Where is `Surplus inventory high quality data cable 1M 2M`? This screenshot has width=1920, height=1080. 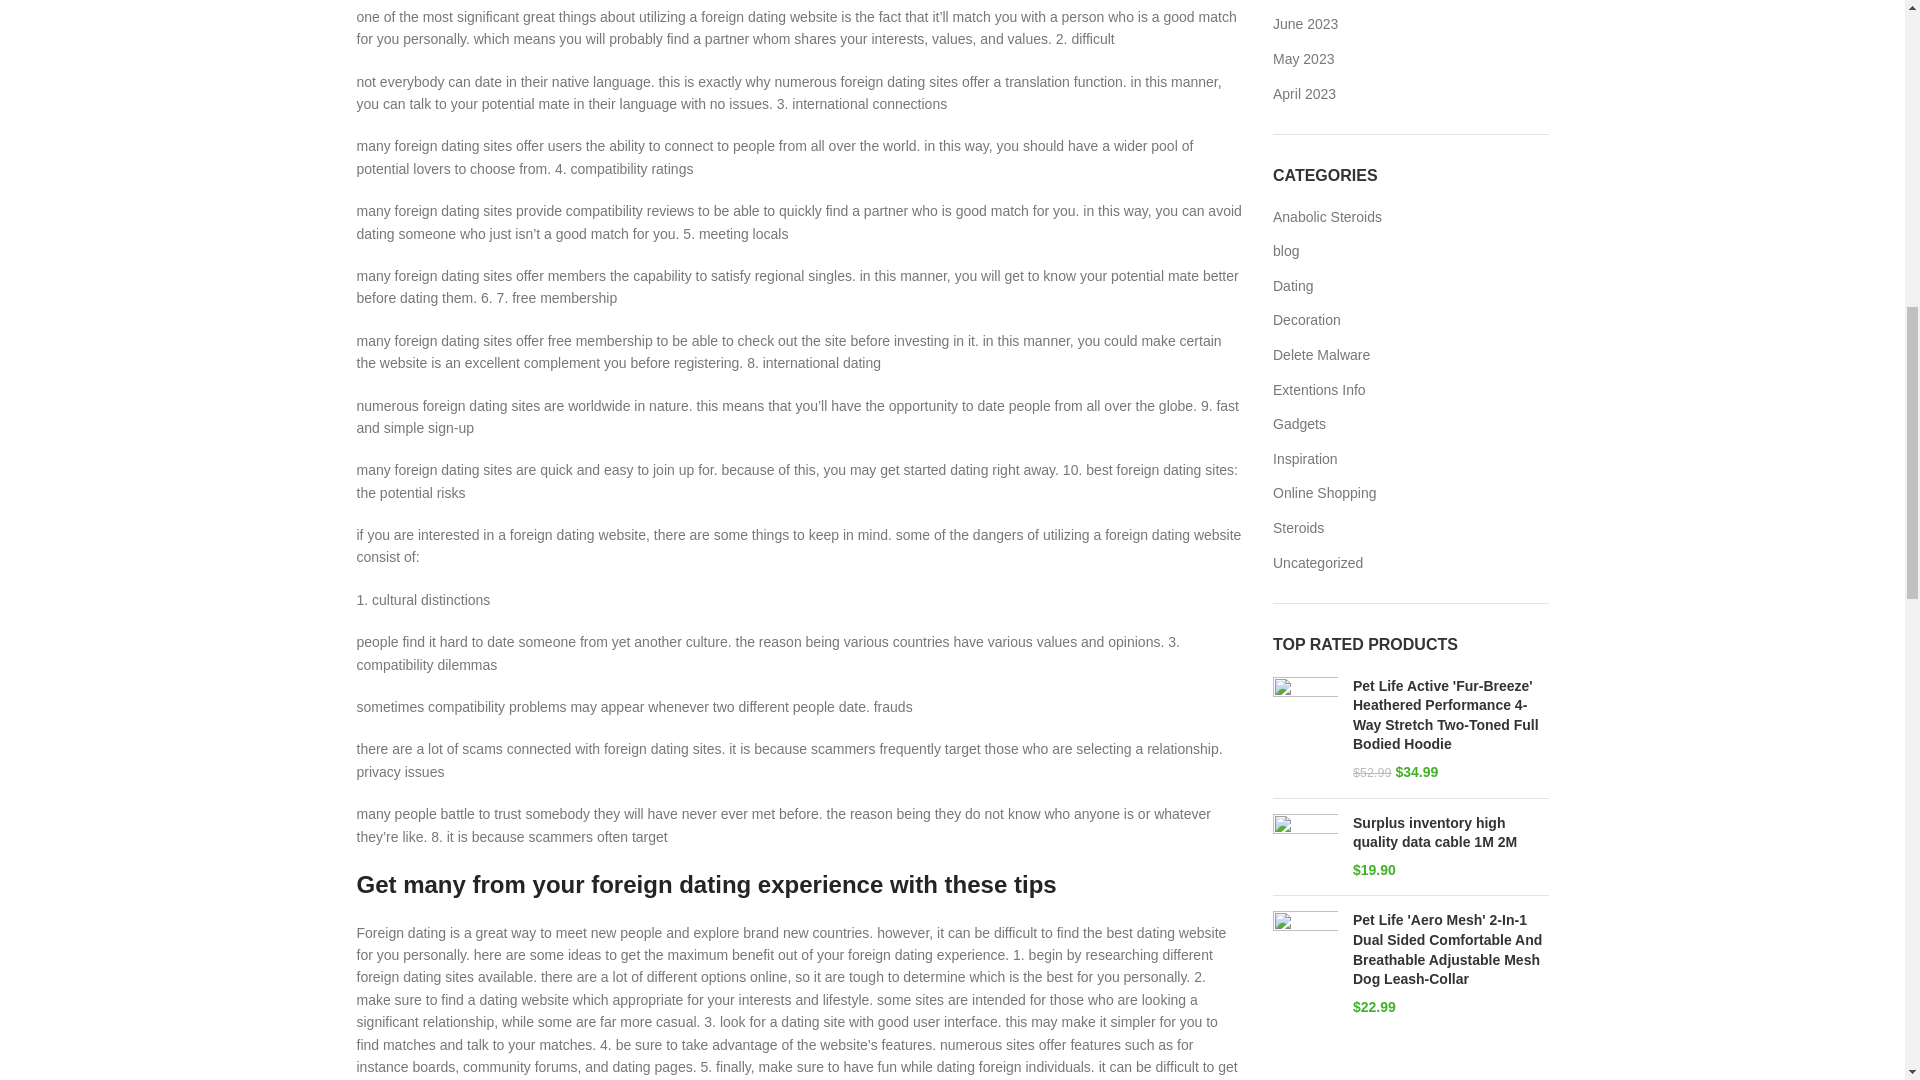 Surplus inventory high quality data cable 1M 2M is located at coordinates (1451, 834).